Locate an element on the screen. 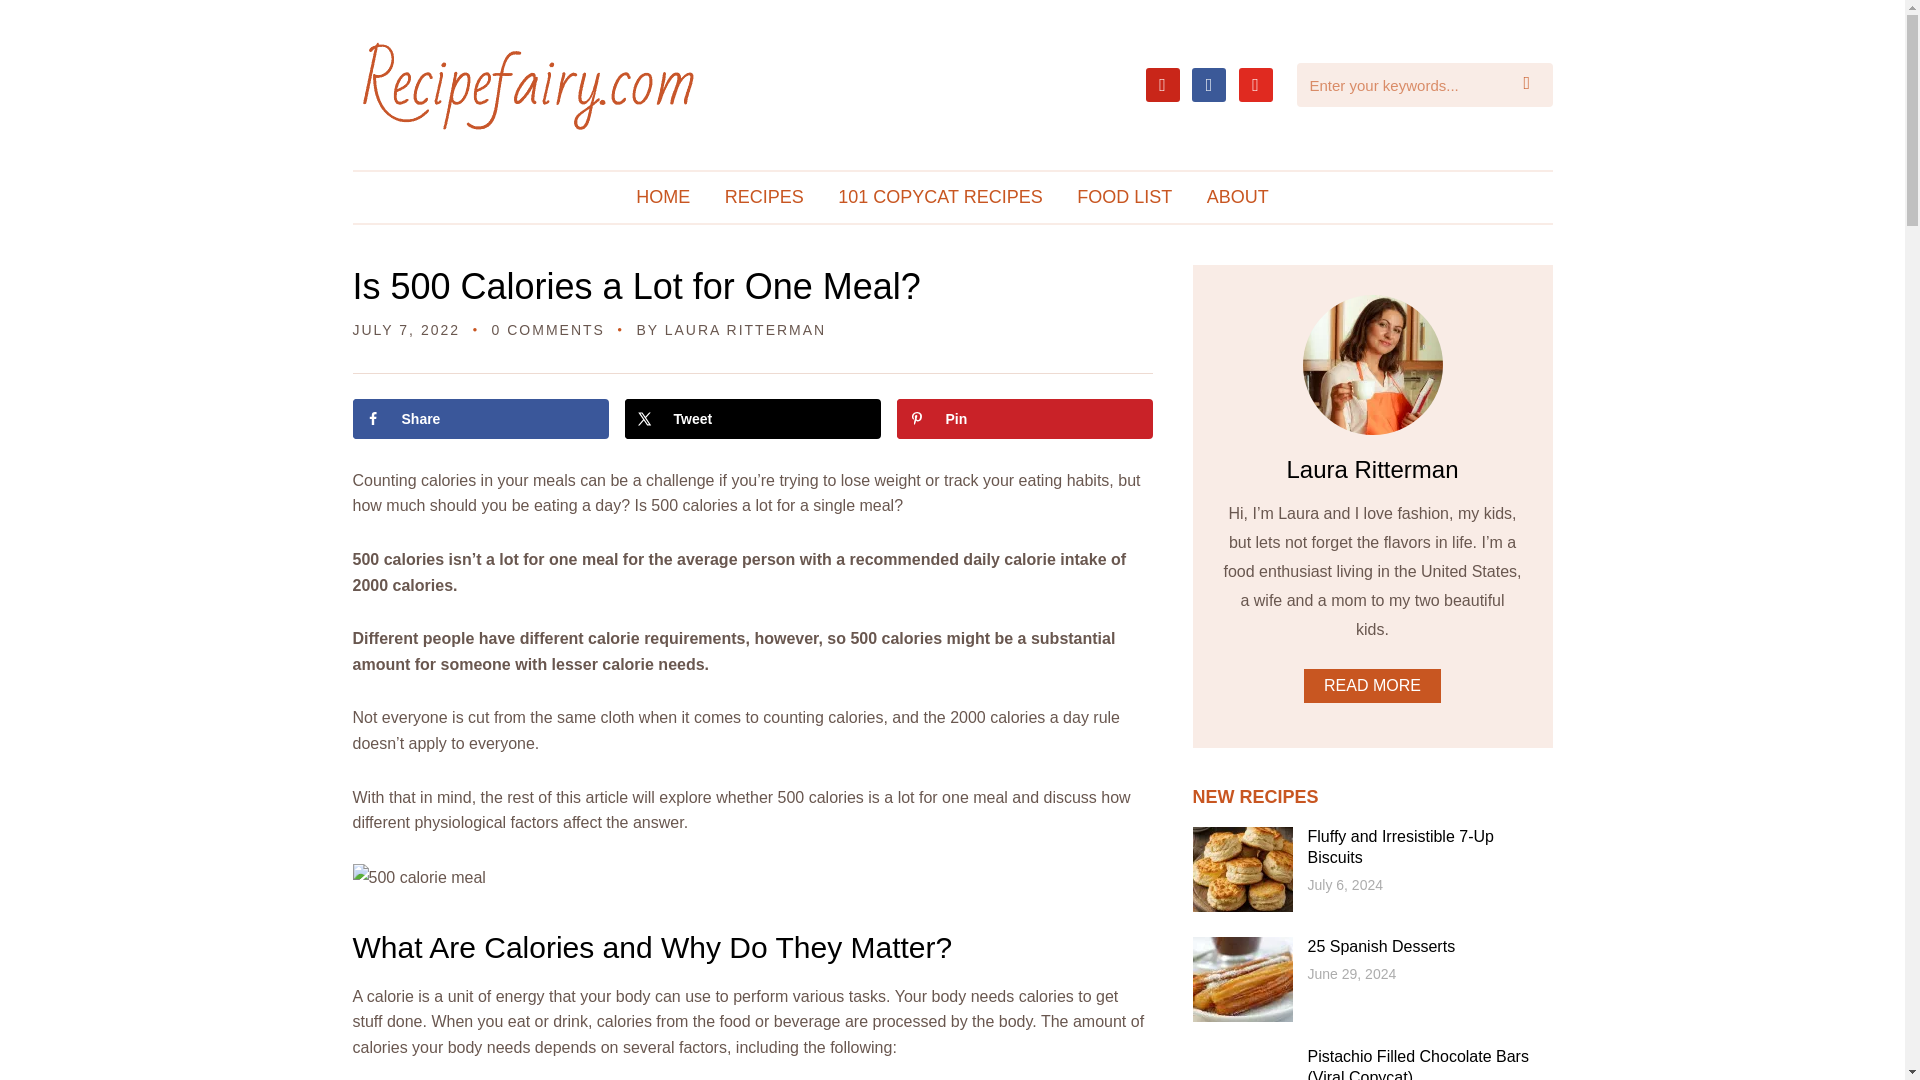  Search is located at coordinates (1532, 84).